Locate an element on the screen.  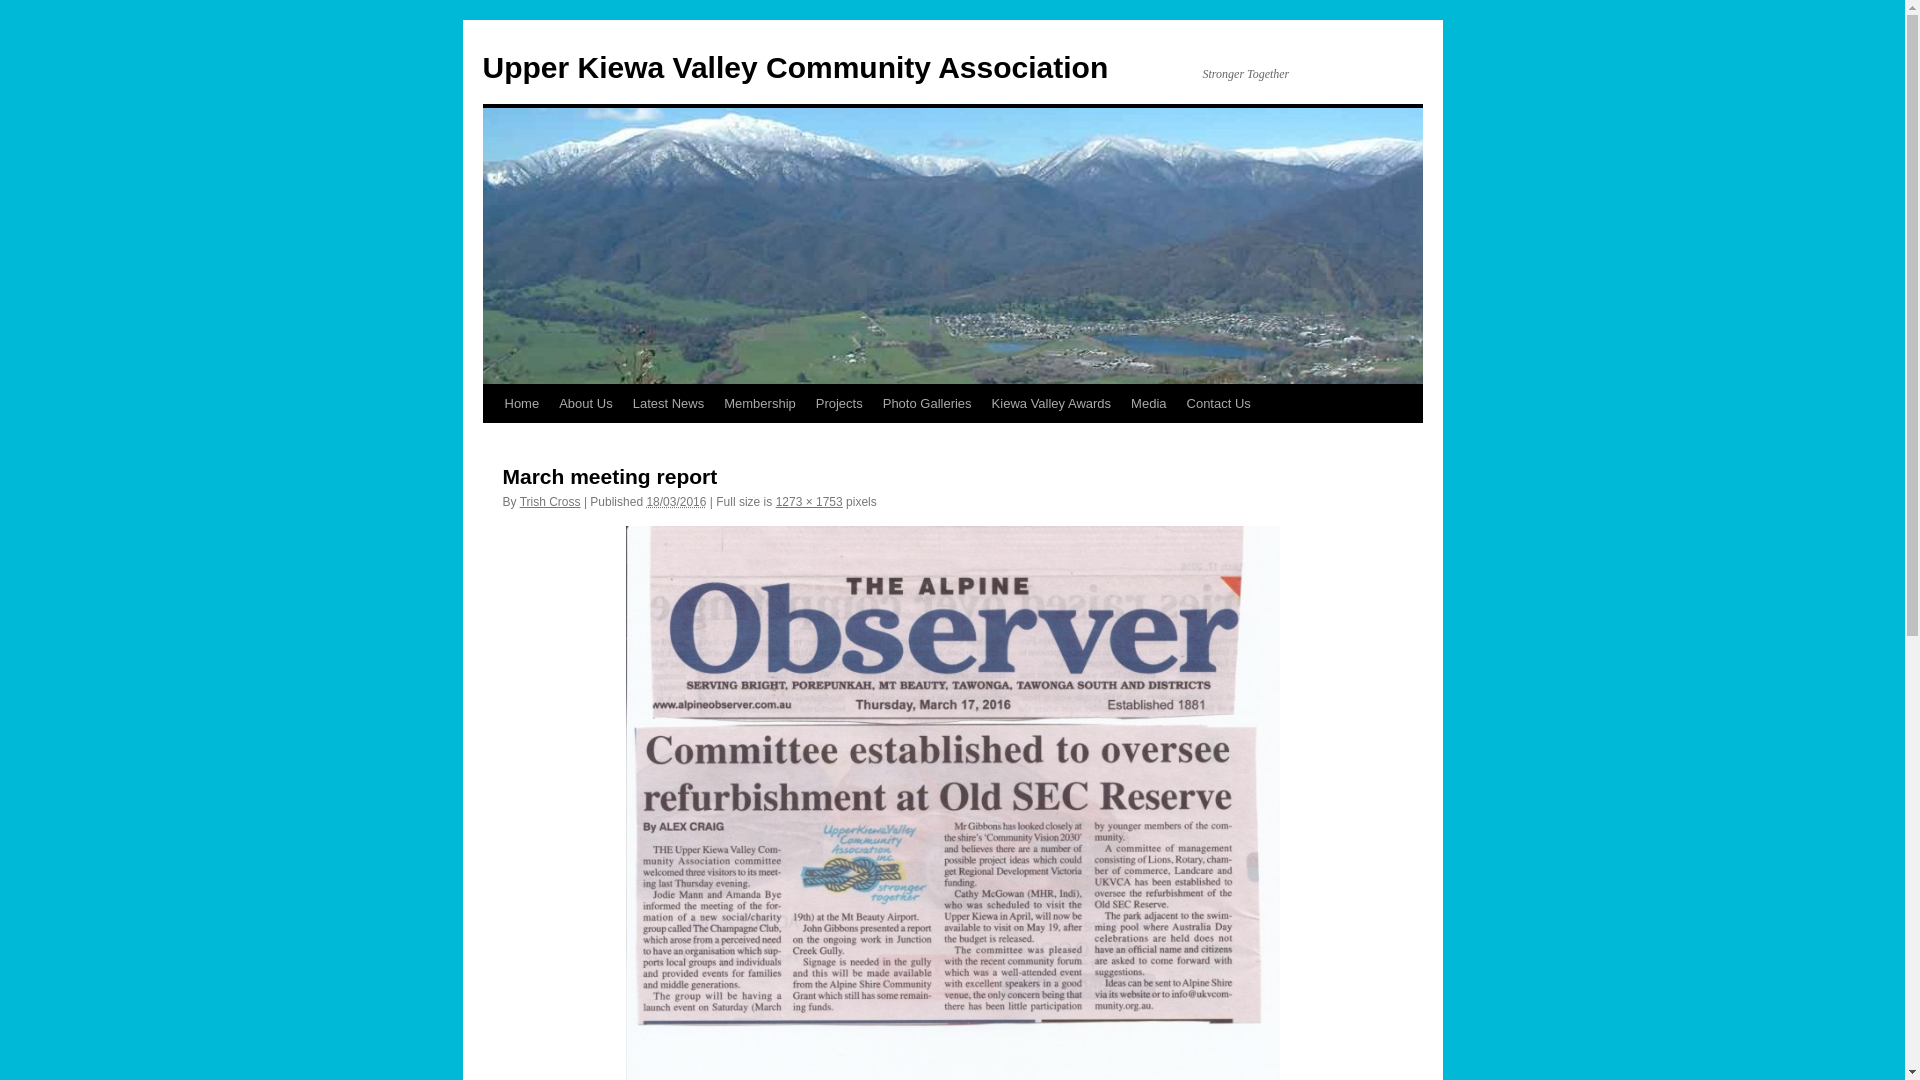
Kiewa Valley Awards is located at coordinates (1052, 404).